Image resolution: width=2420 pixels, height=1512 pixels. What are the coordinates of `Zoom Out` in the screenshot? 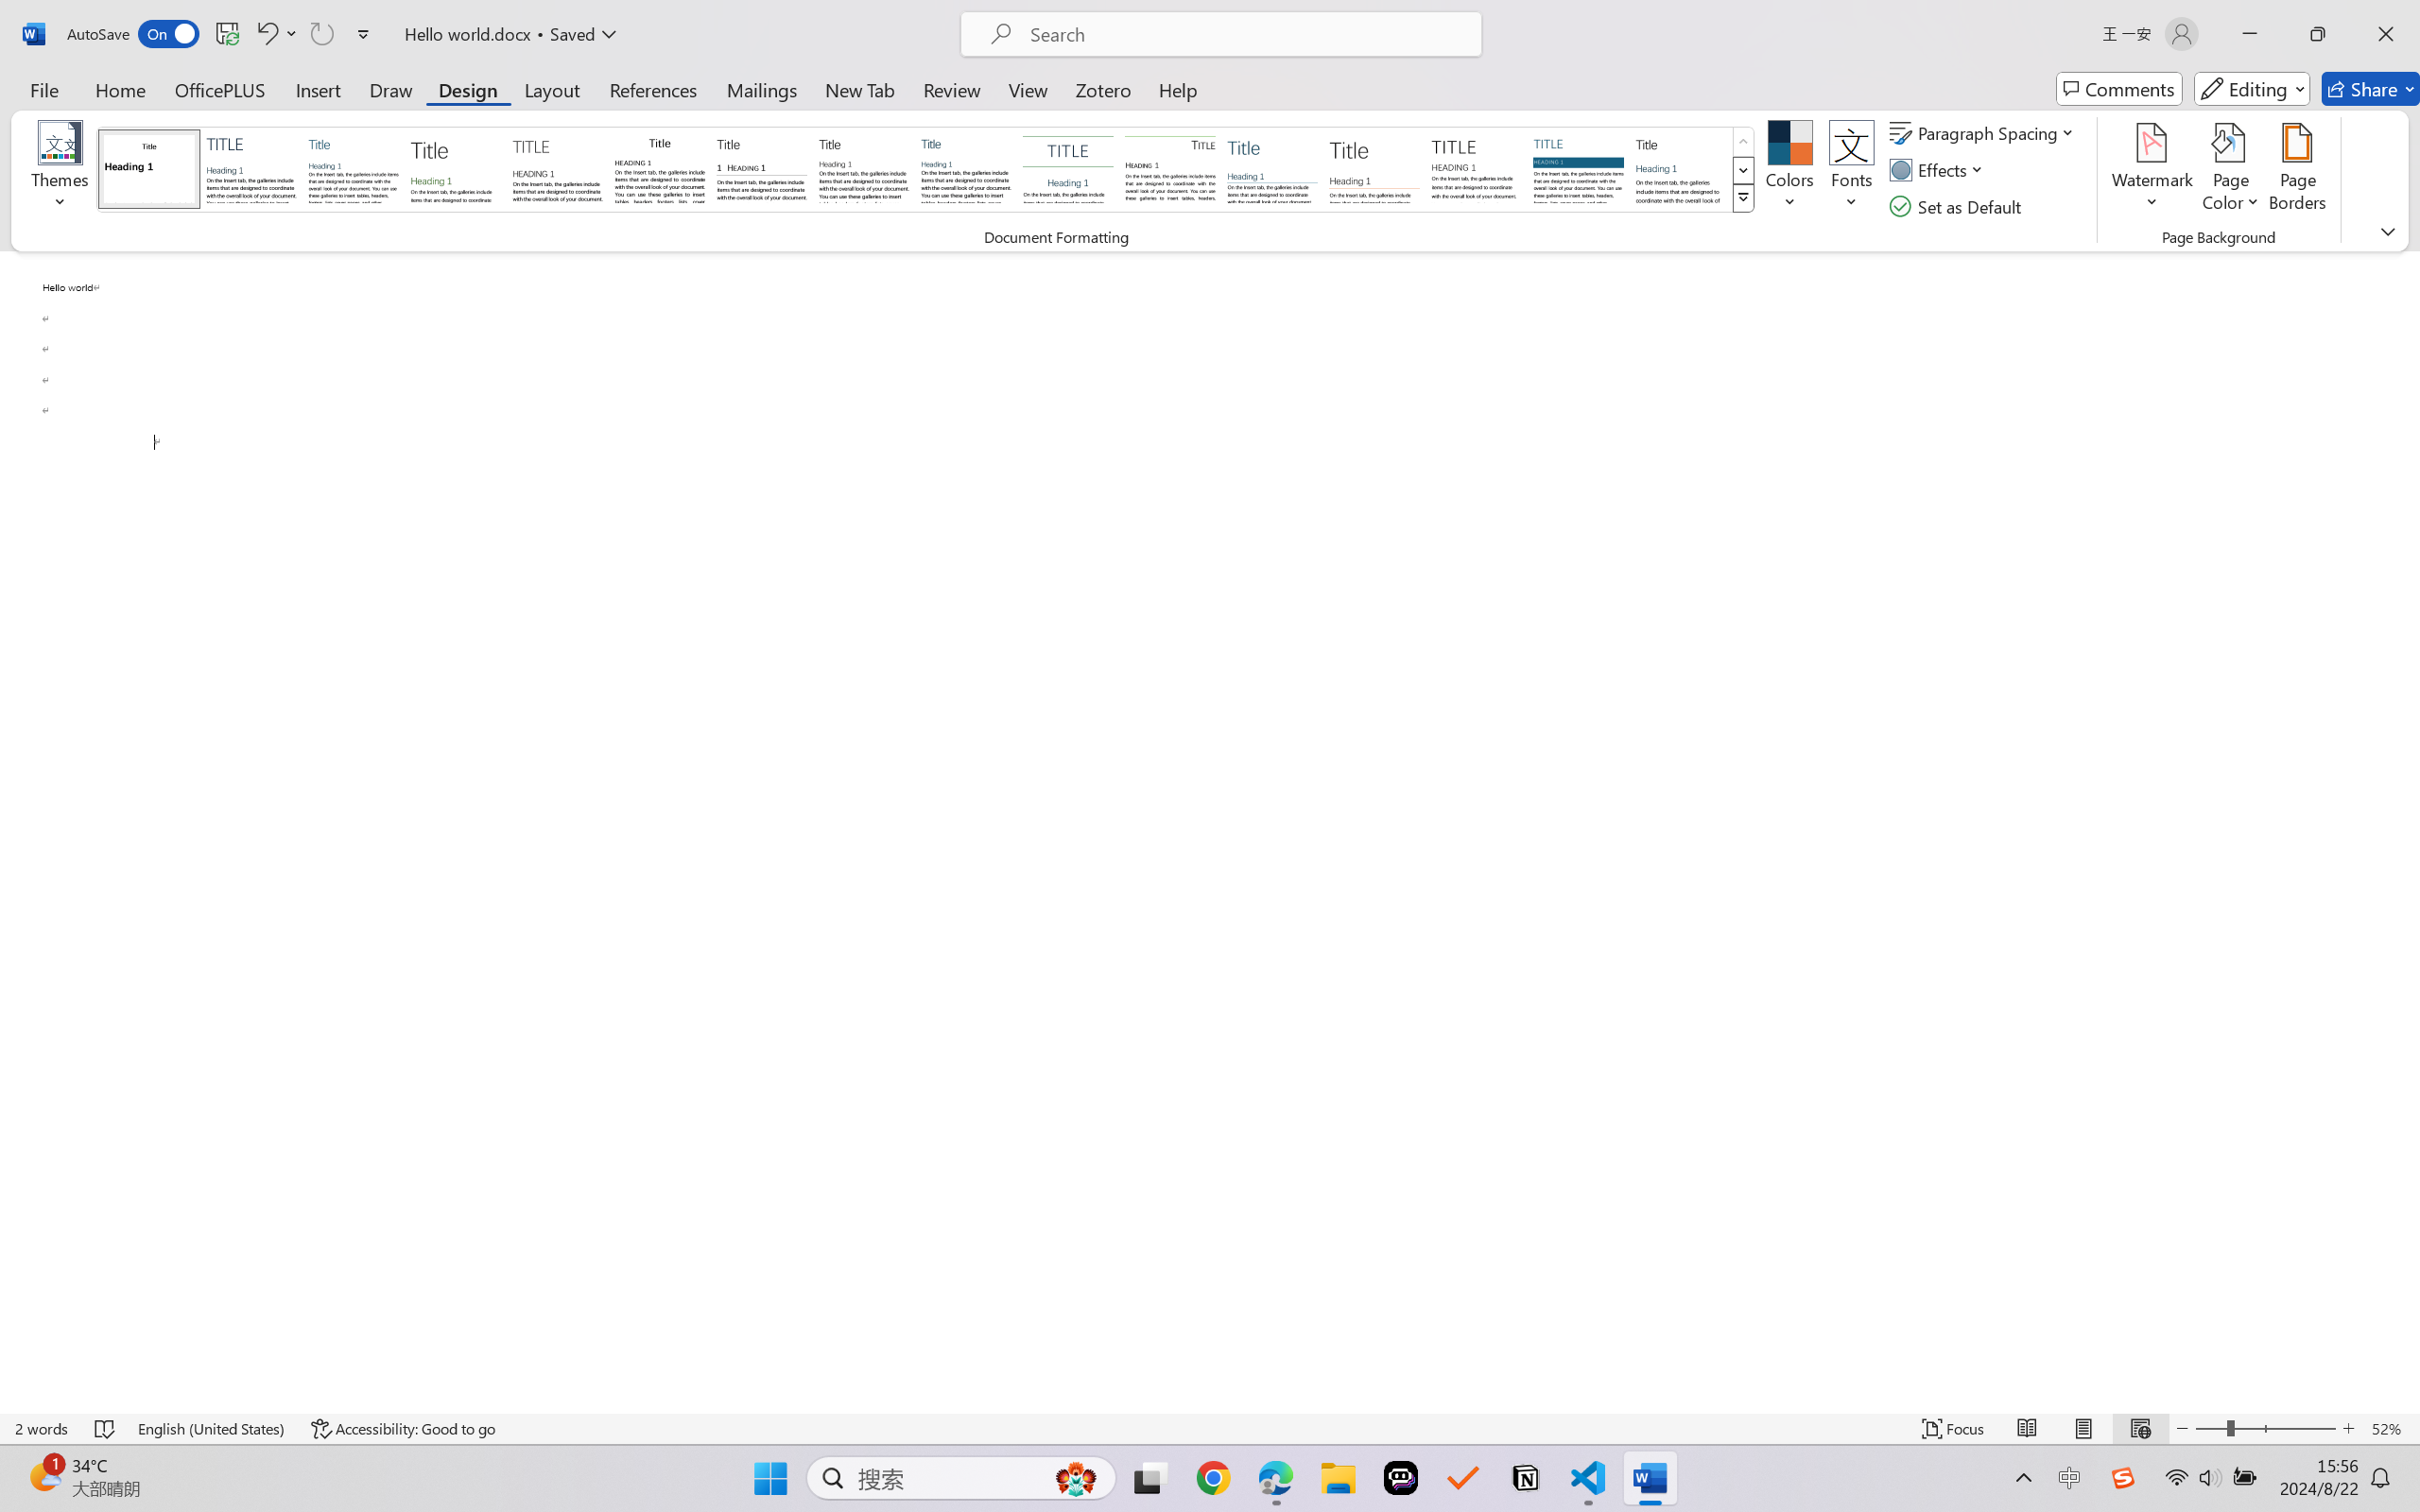 It's located at (2210, 1429).